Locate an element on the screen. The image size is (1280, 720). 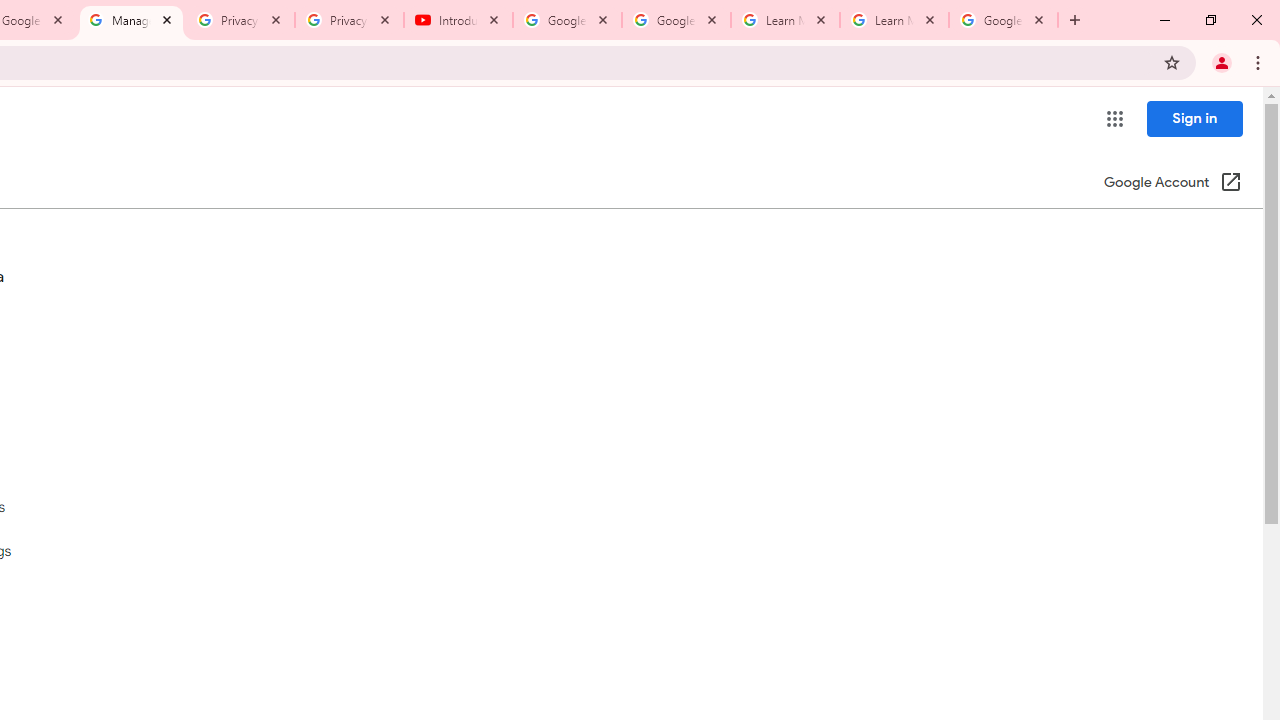
Google Account is located at coordinates (1003, 20).